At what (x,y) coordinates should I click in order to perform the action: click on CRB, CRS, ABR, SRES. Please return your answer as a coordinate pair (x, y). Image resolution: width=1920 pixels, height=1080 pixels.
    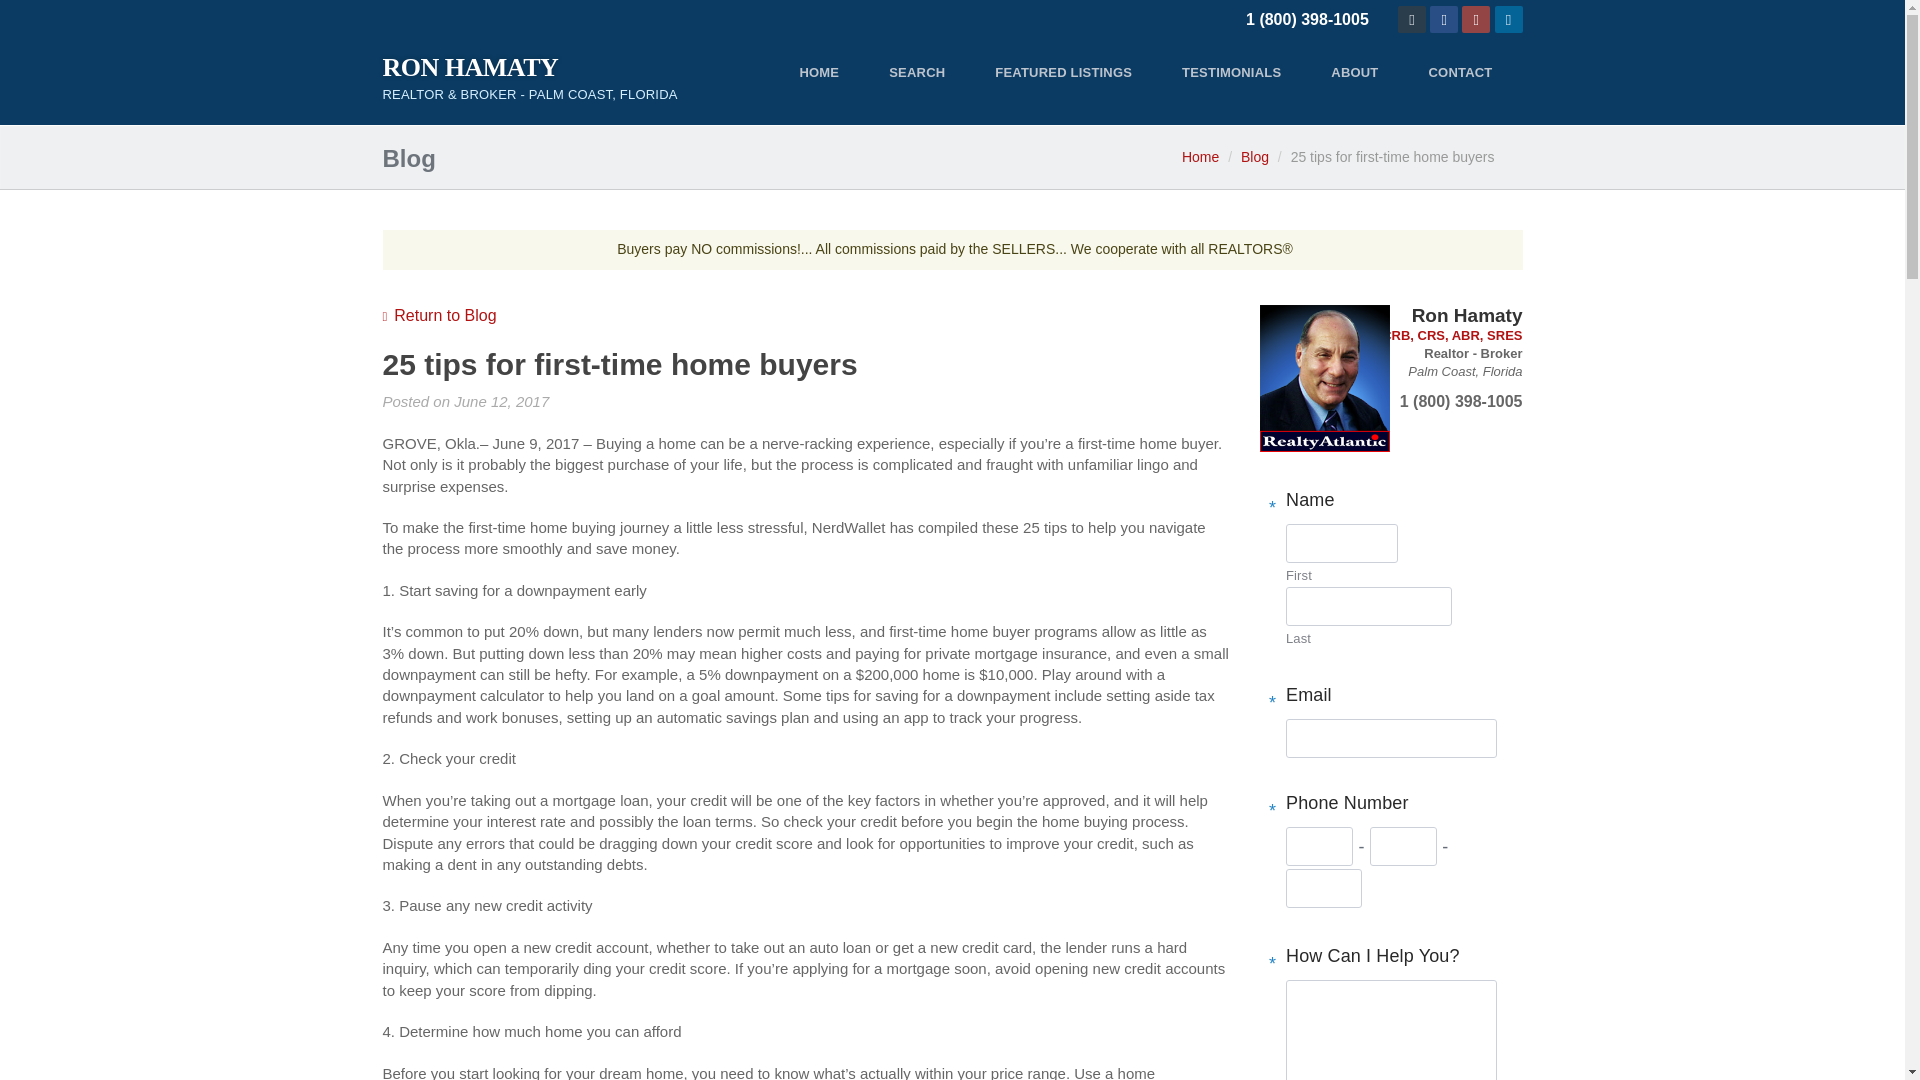
    Looking at the image, I should click on (1452, 336).